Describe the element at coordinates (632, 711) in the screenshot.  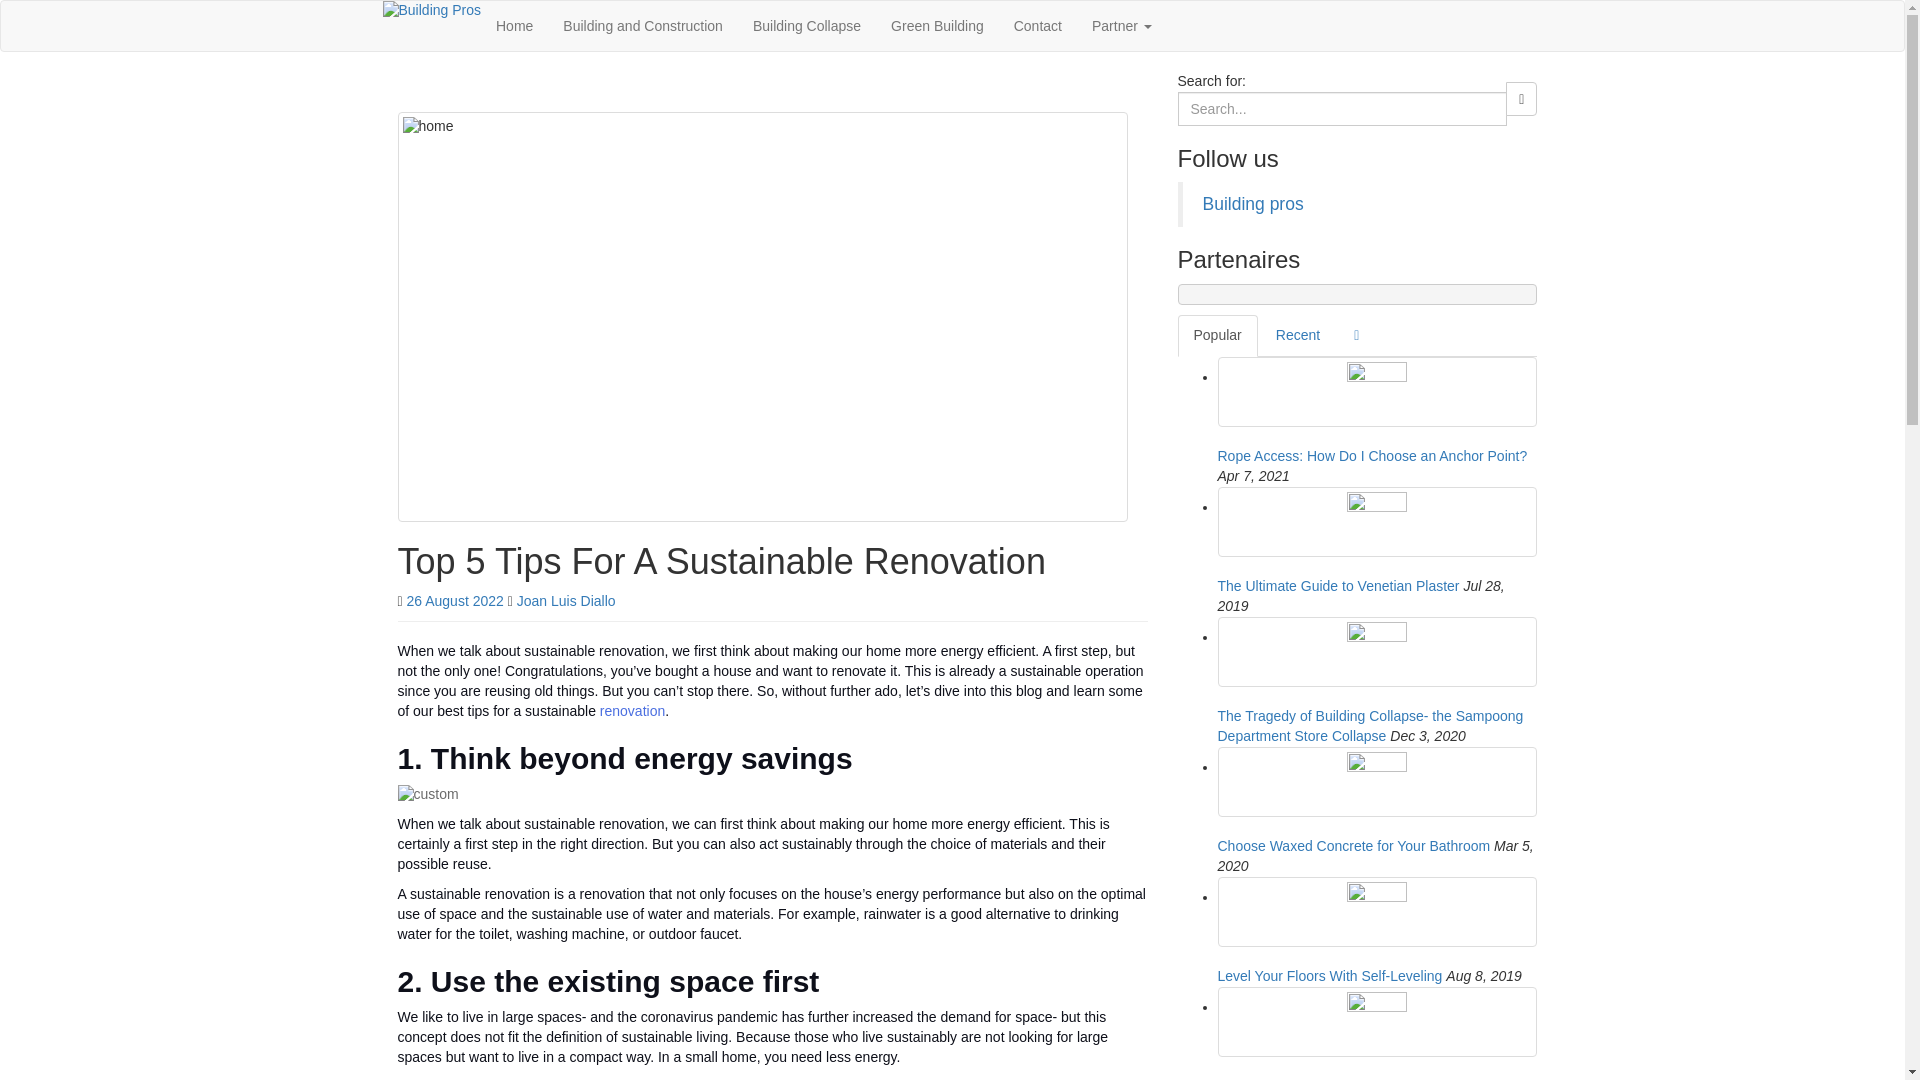
I see `renovation` at that location.